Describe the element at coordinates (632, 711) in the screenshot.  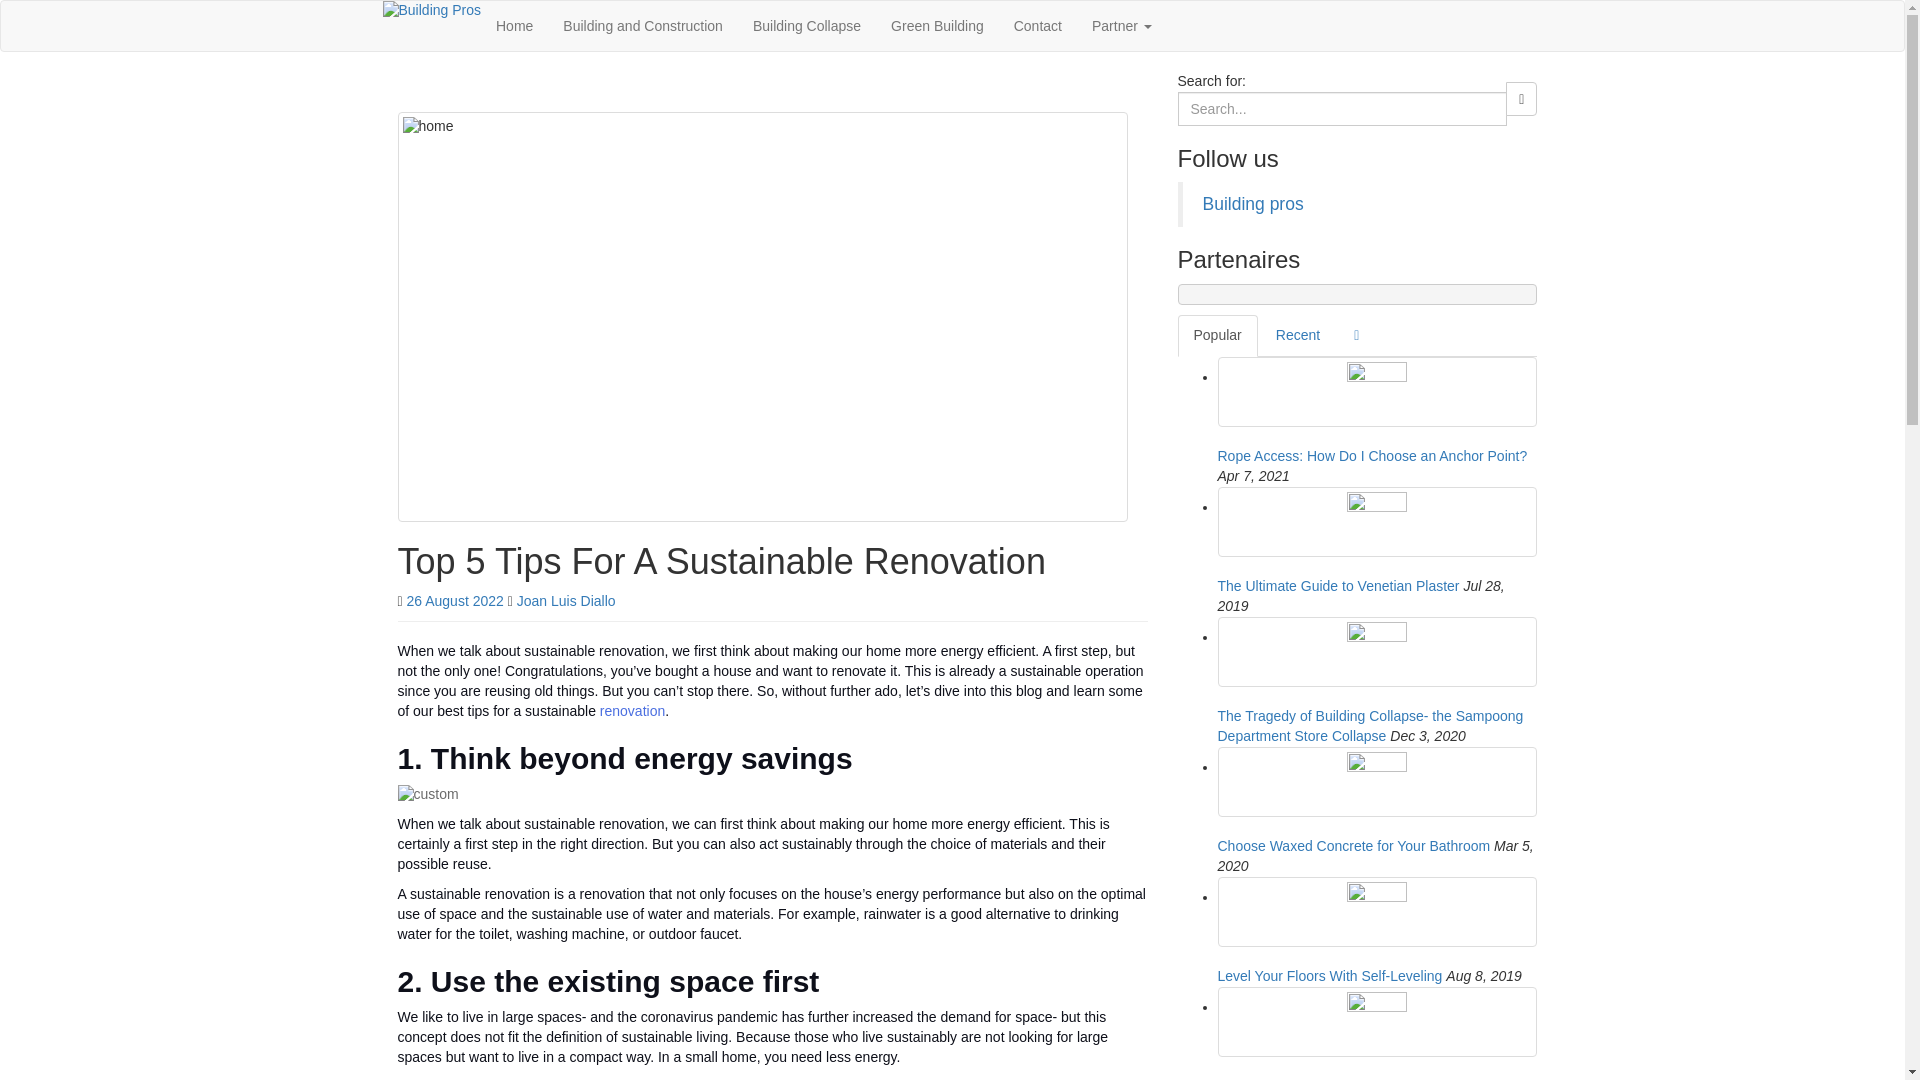
I see `renovation` at that location.